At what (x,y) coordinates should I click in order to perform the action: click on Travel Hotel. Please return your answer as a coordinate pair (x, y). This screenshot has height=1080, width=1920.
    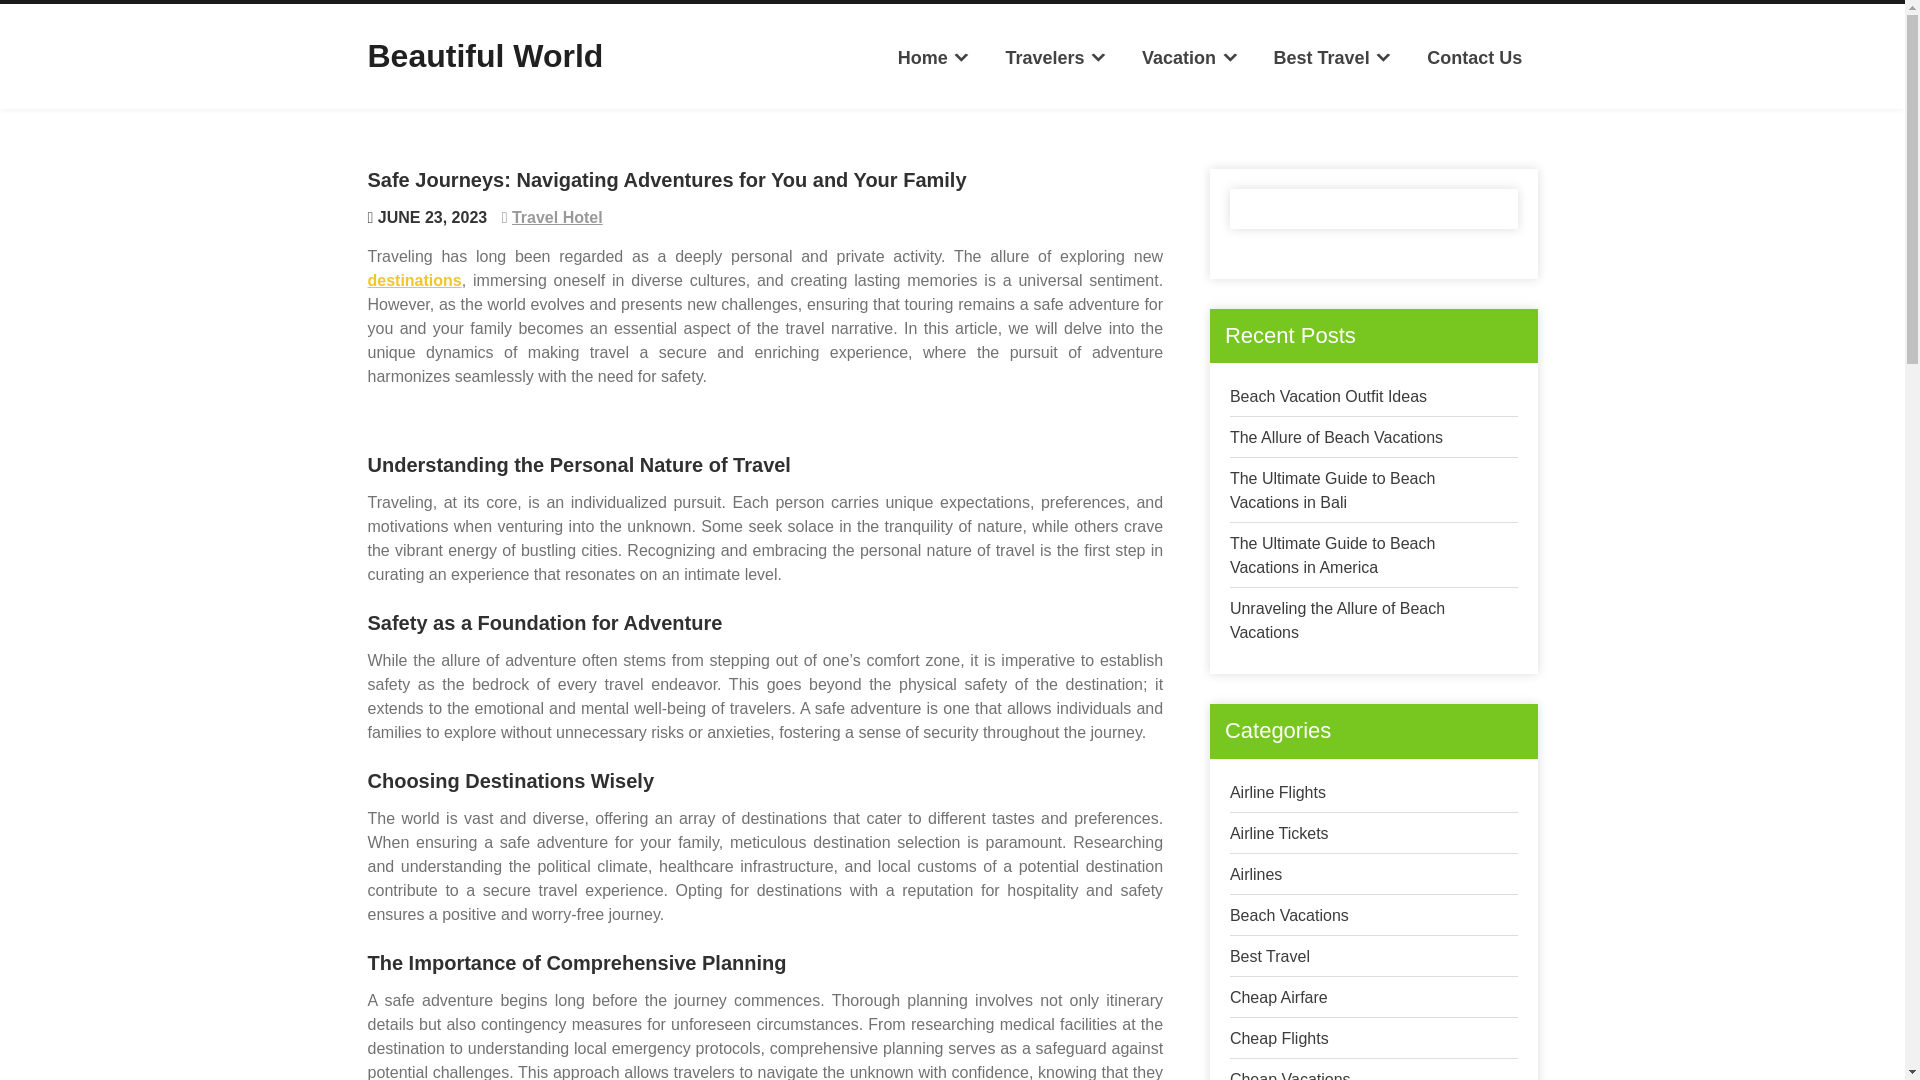
    Looking at the image, I should click on (557, 217).